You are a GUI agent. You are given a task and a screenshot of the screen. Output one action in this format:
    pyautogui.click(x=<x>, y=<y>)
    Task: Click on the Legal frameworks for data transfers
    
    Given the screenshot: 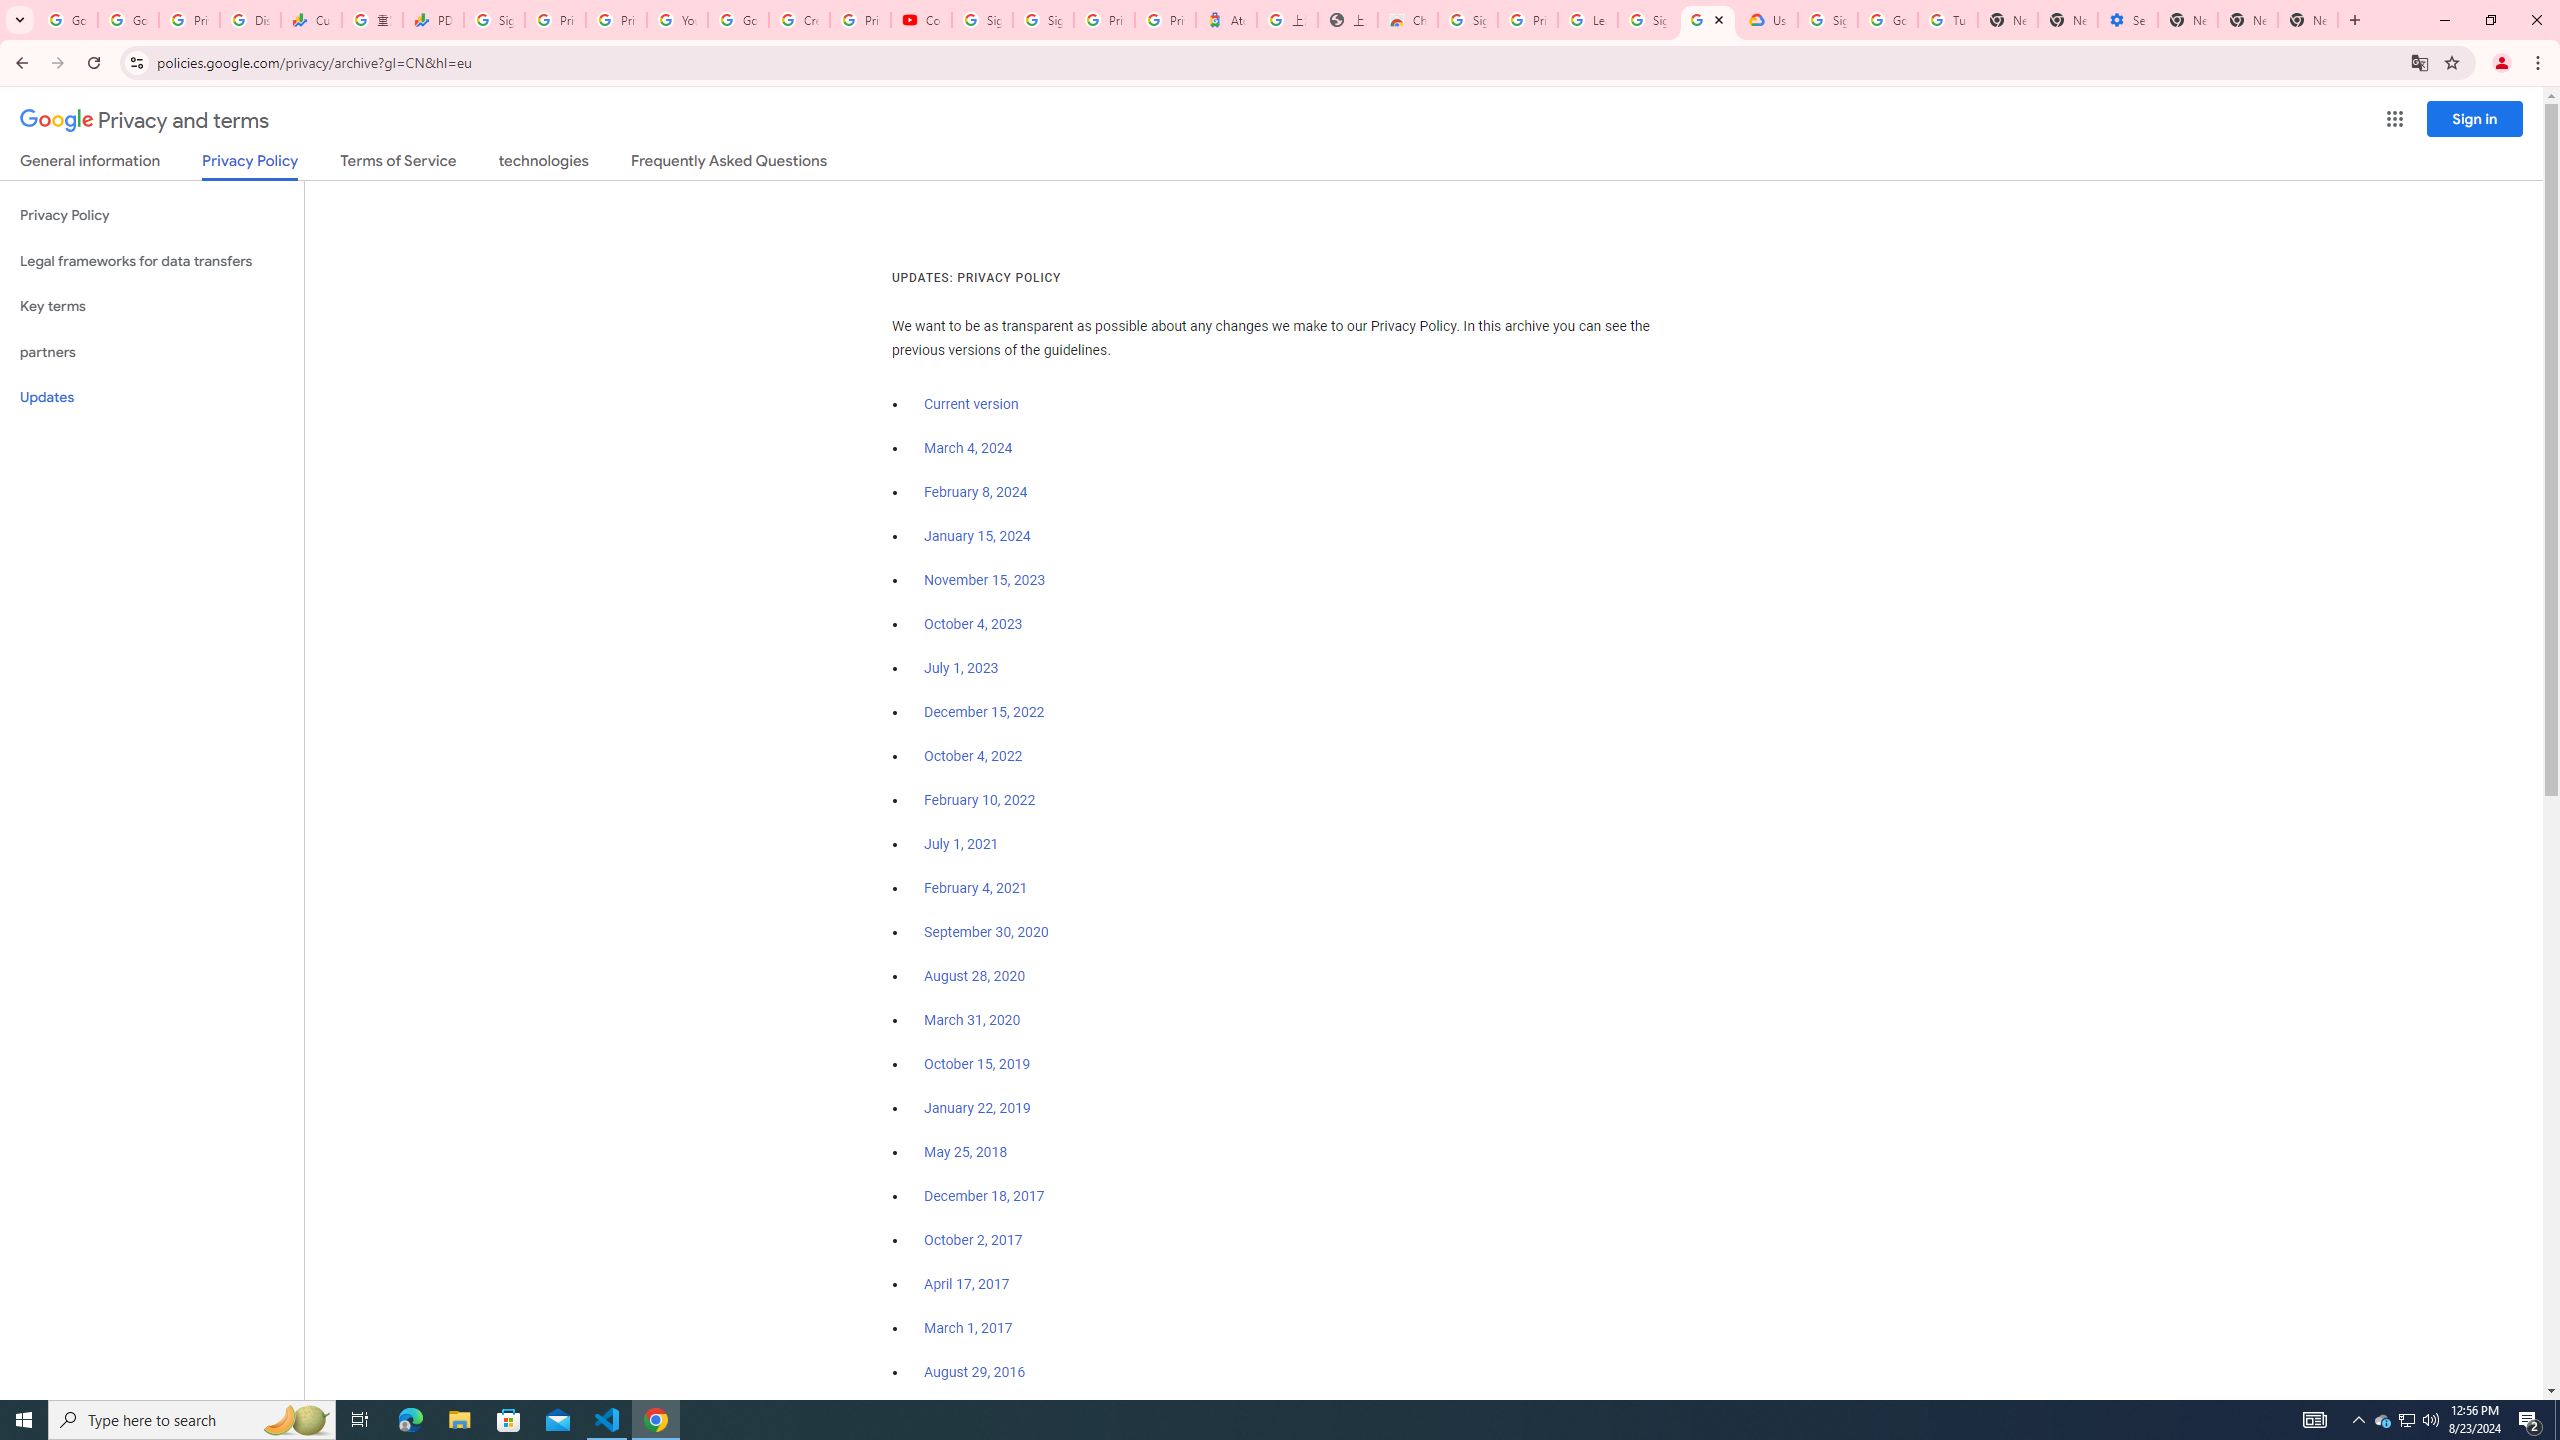 What is the action you would take?
    pyautogui.click(x=152, y=261)
    